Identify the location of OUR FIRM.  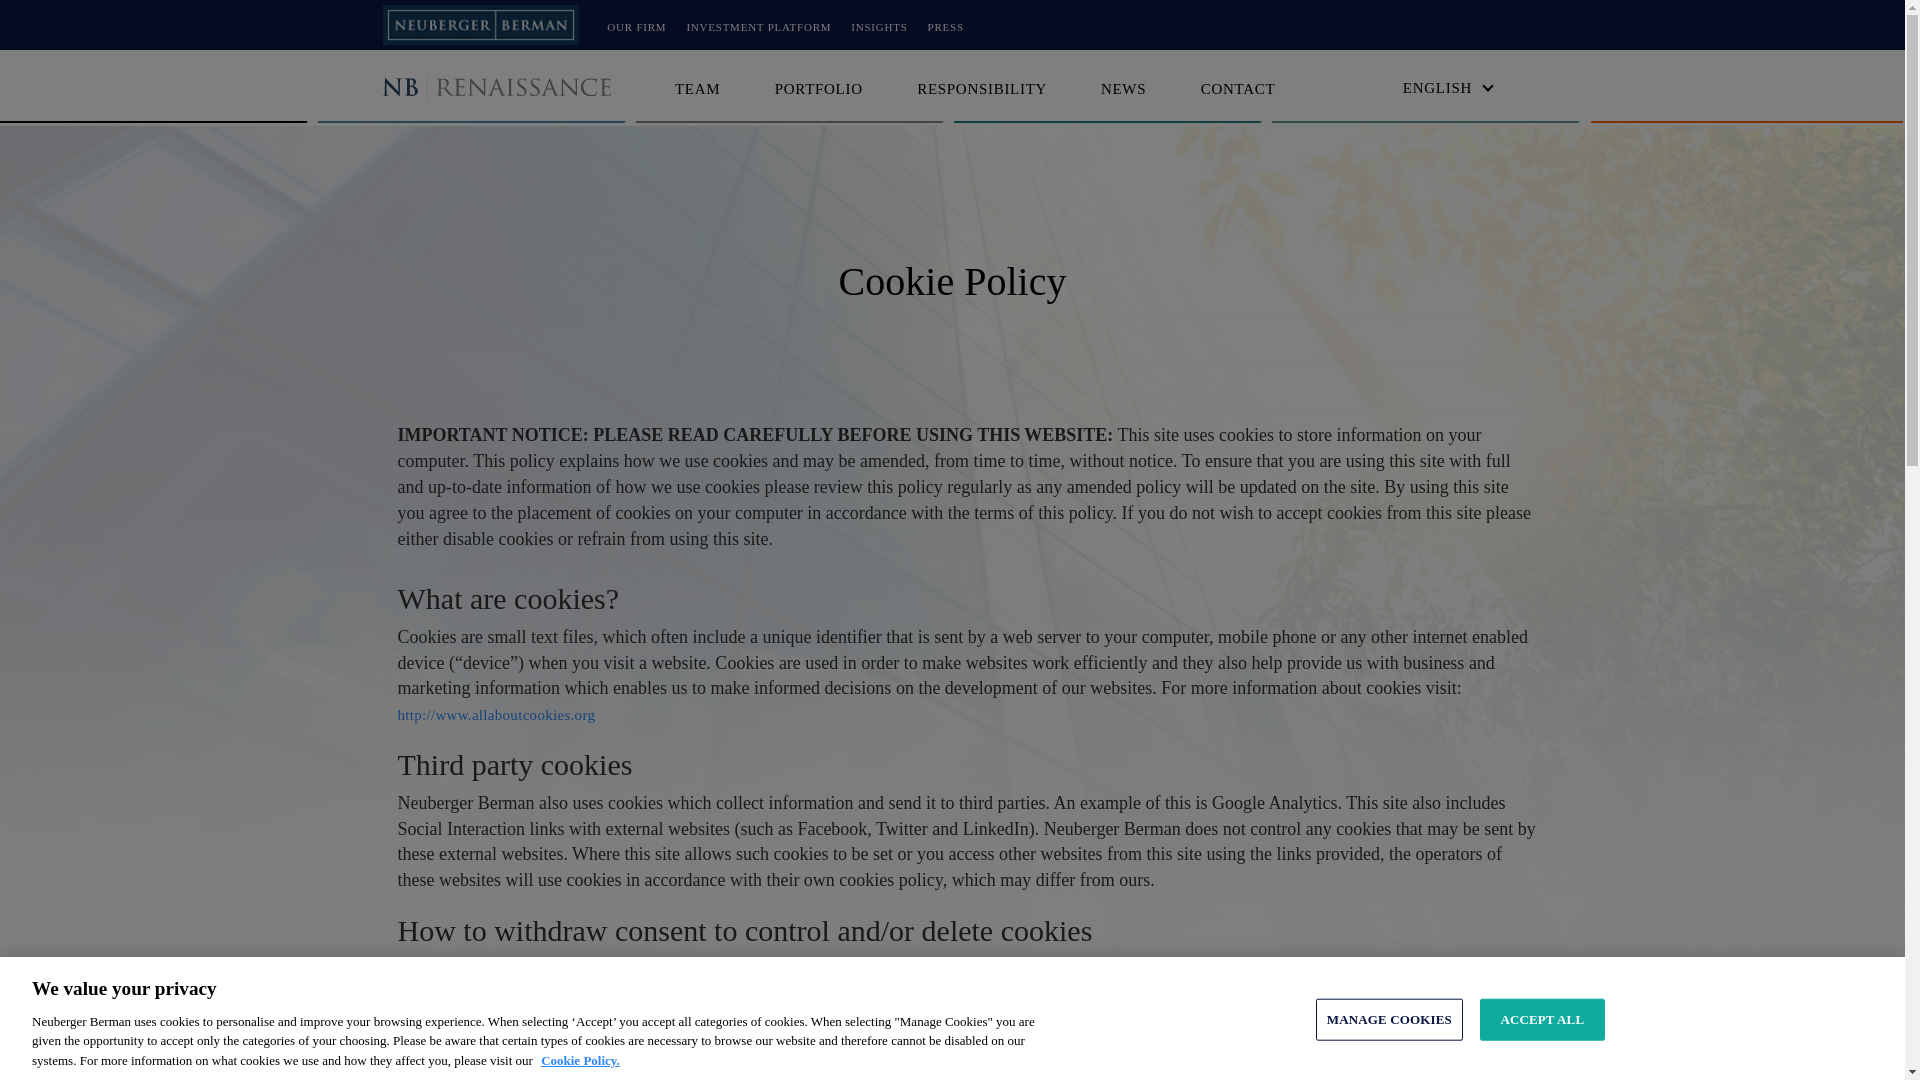
(636, 26).